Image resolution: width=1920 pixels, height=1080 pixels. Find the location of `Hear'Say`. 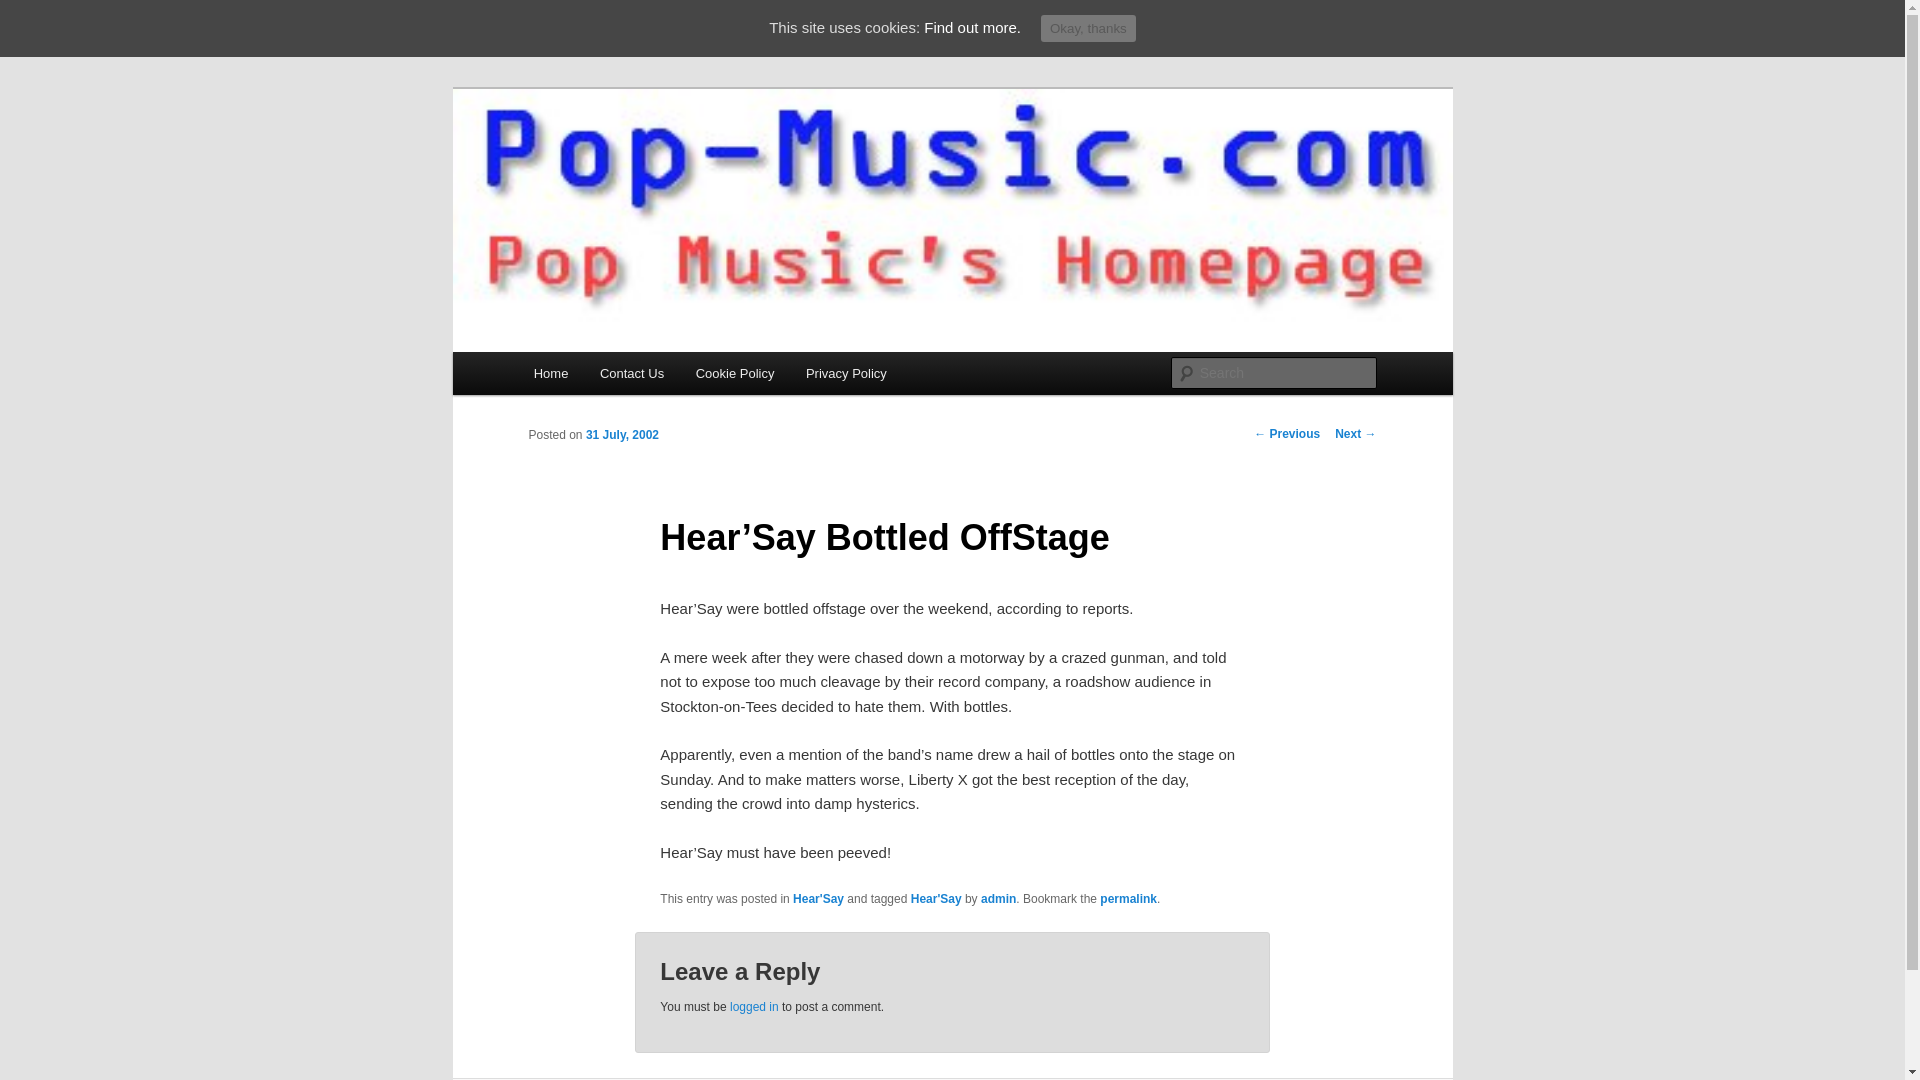

Hear'Say is located at coordinates (818, 899).